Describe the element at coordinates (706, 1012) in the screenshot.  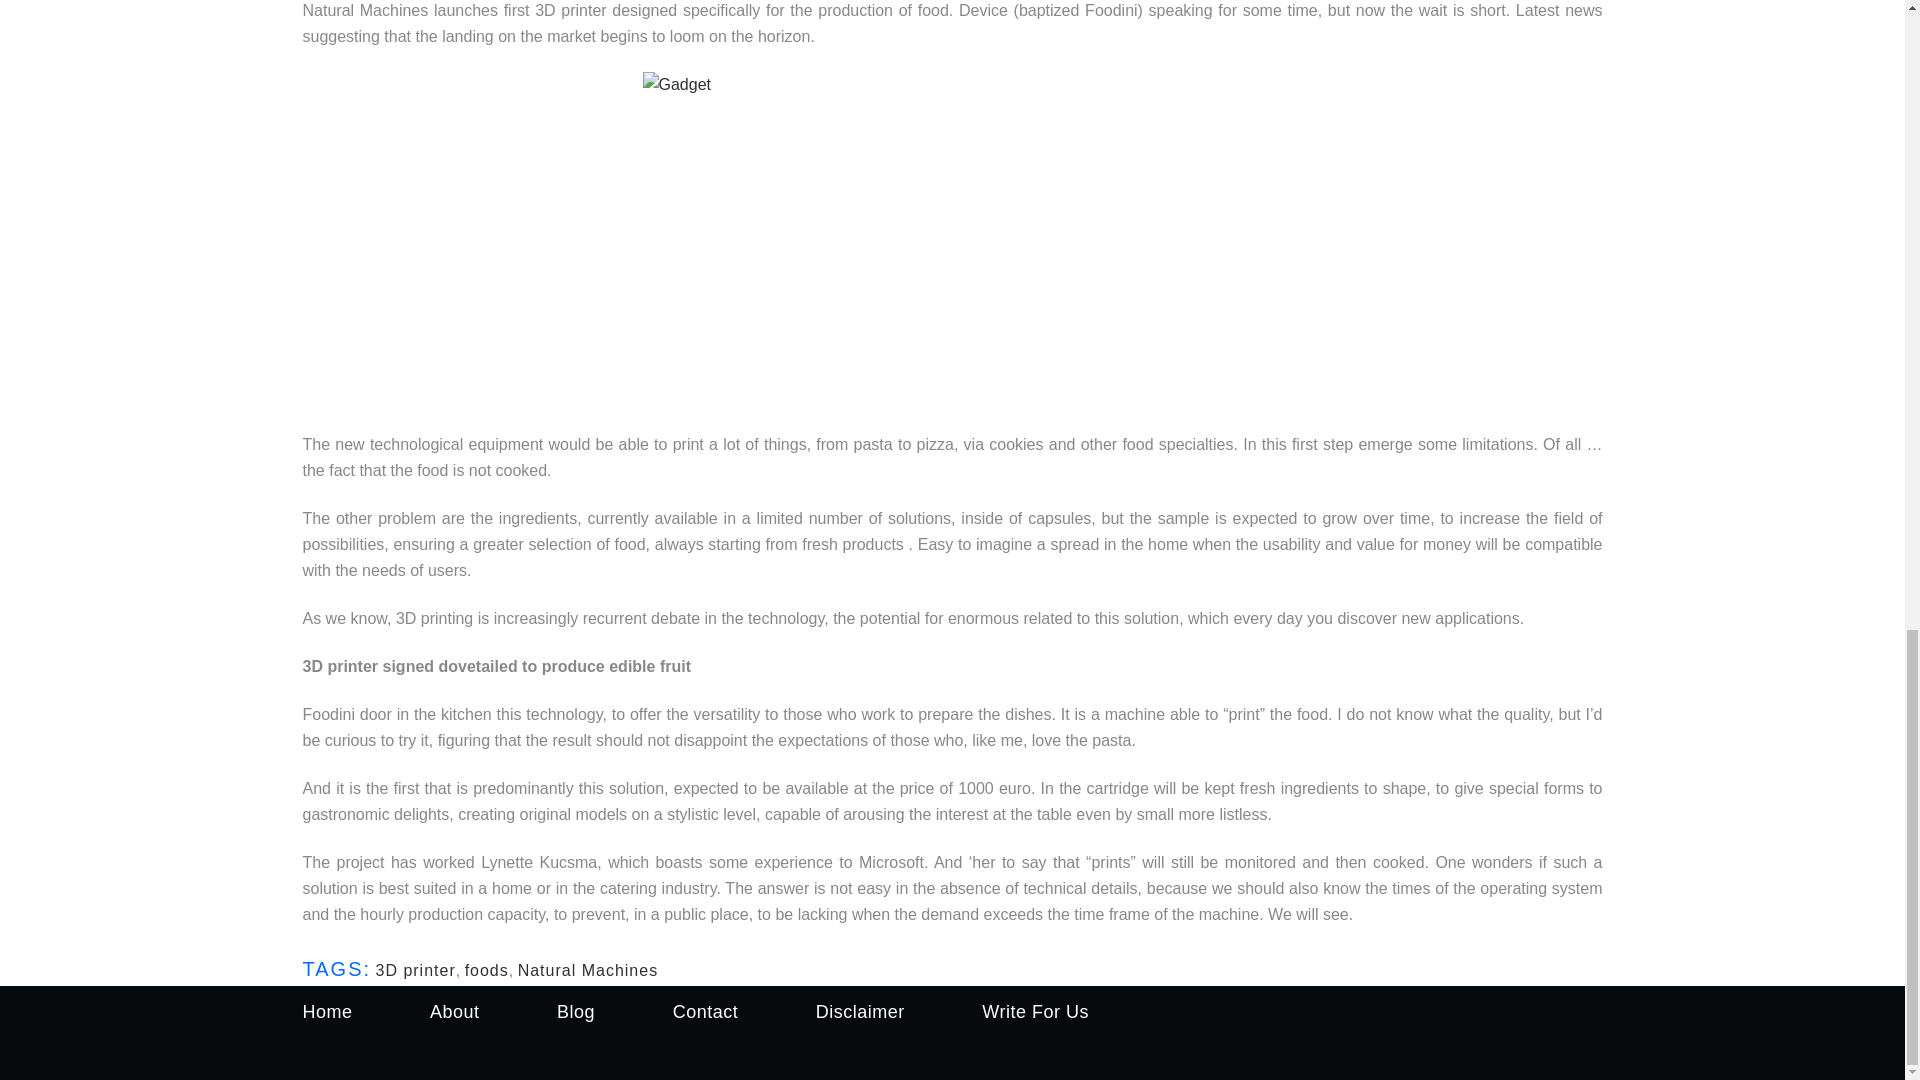
I see `Contact` at that location.